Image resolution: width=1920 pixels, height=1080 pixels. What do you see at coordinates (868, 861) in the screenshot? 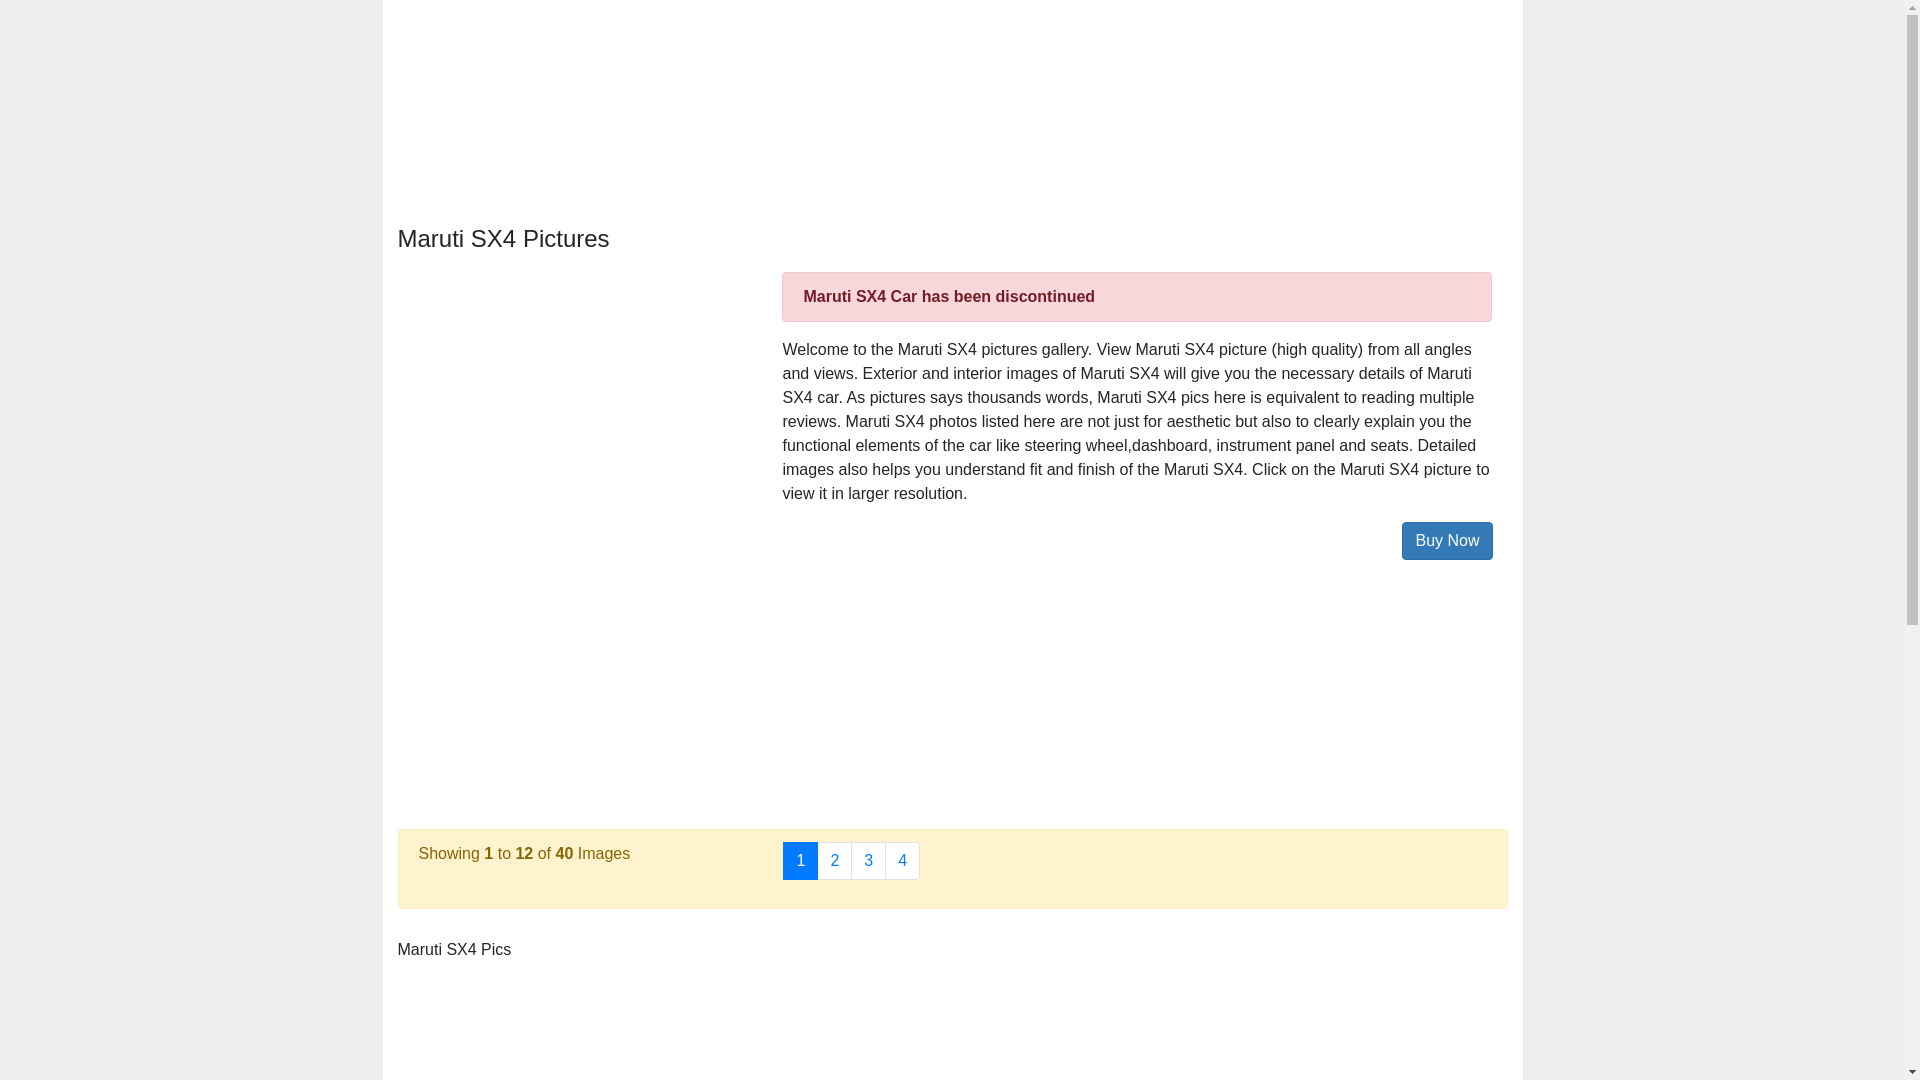
I see `3` at bounding box center [868, 861].